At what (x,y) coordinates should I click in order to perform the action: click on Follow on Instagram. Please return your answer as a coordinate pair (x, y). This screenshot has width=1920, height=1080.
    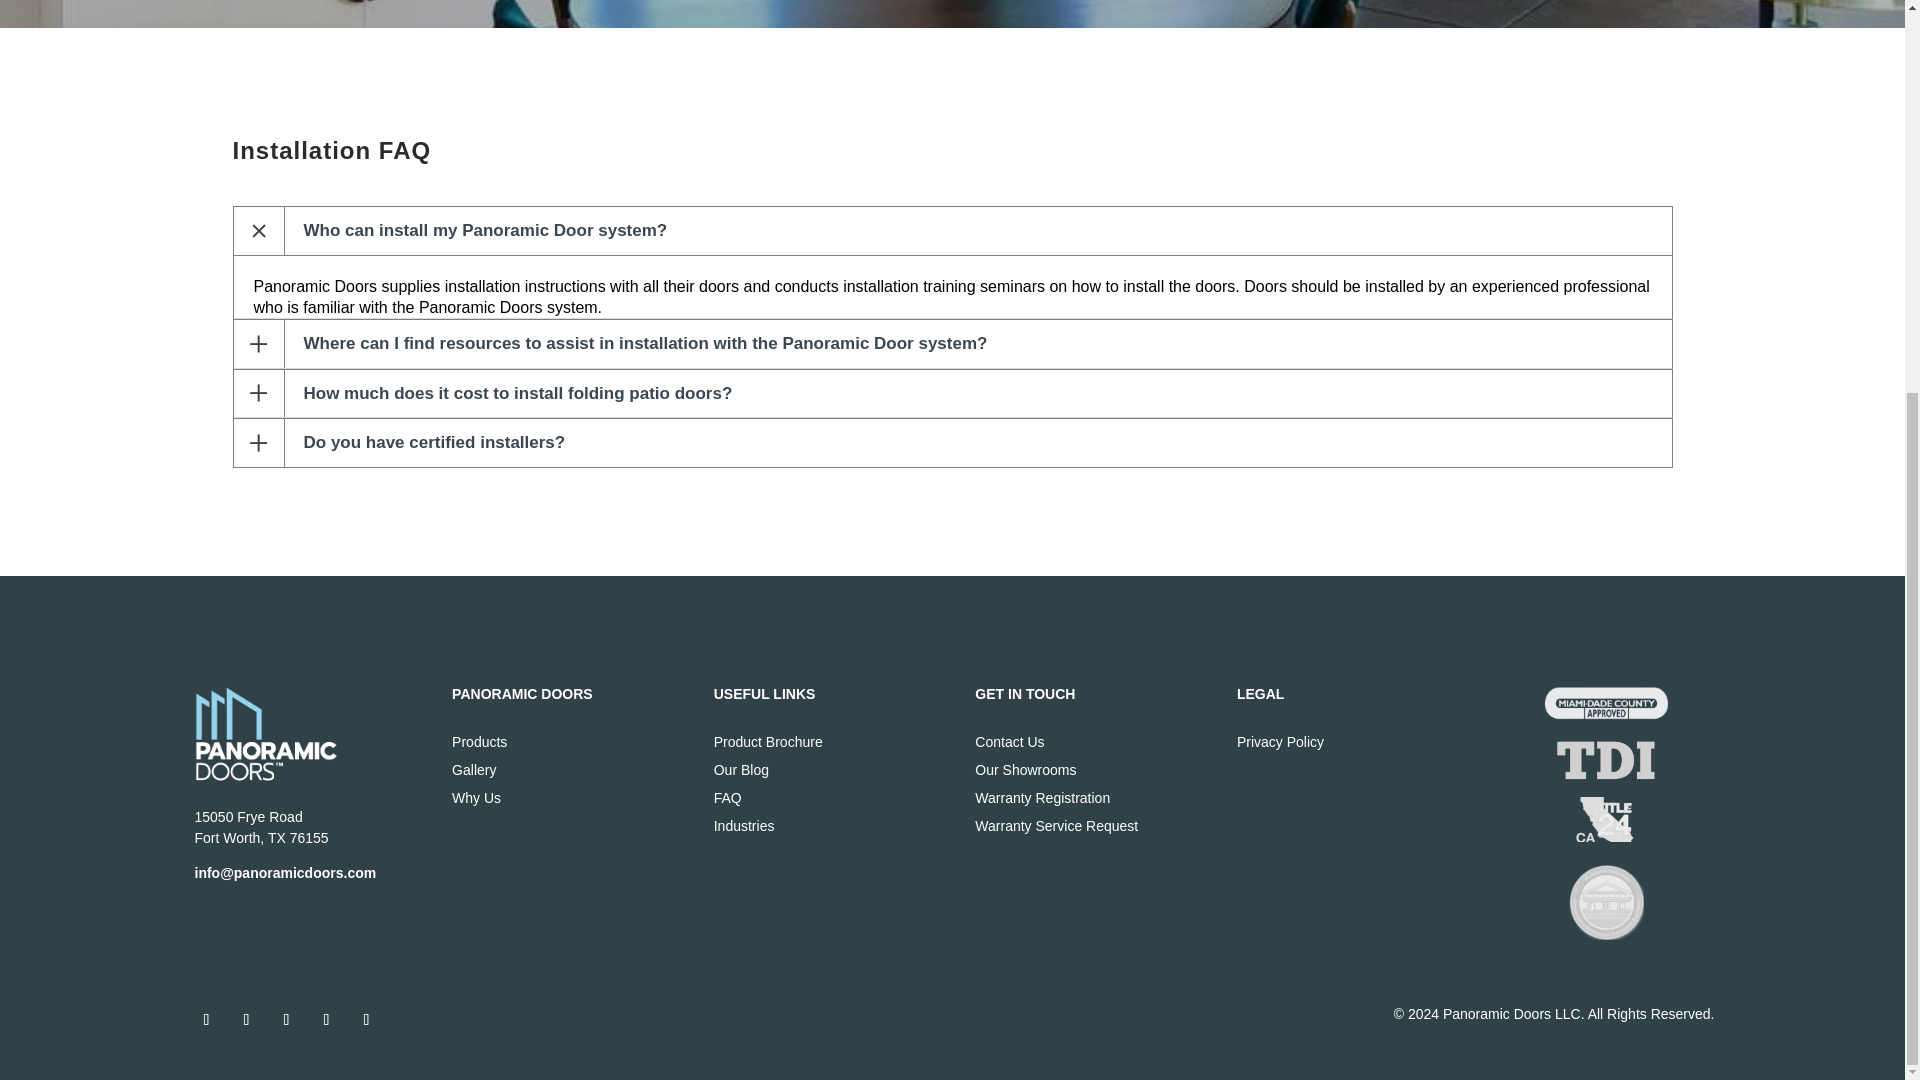
    Looking at the image, I should click on (286, 1020).